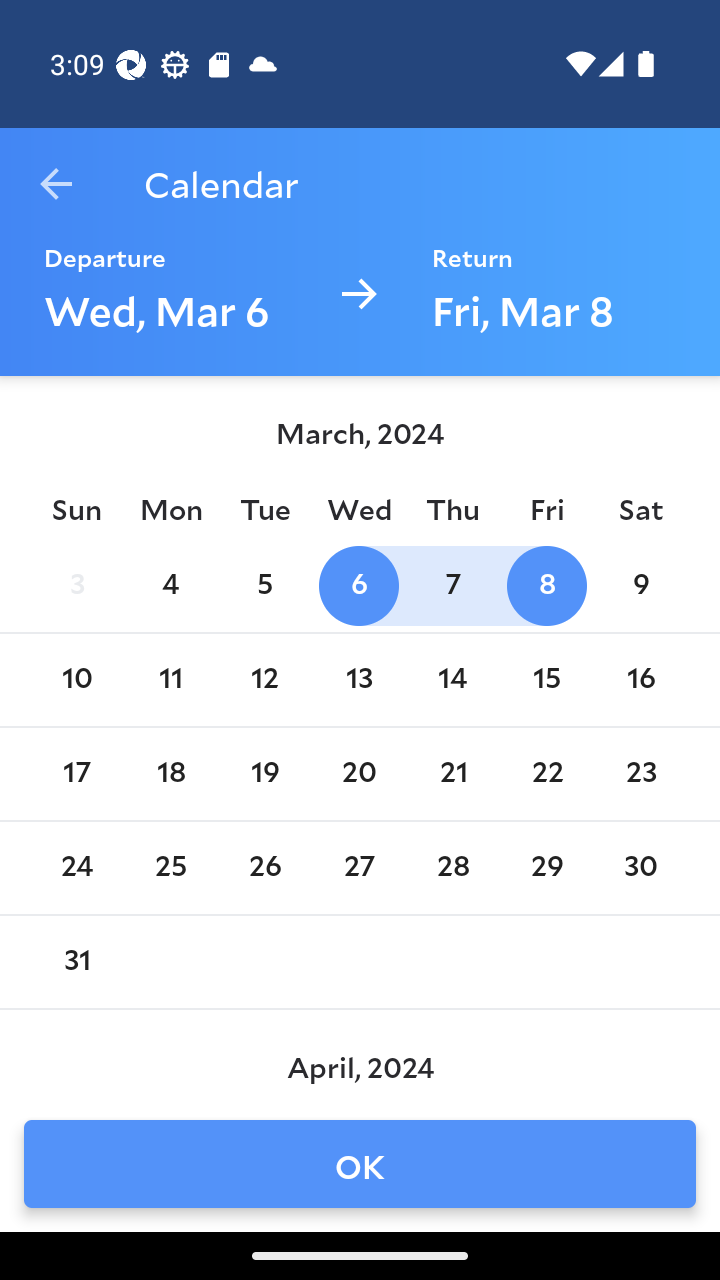 The width and height of the screenshot is (720, 1280). I want to click on 4, so click(170, 586).